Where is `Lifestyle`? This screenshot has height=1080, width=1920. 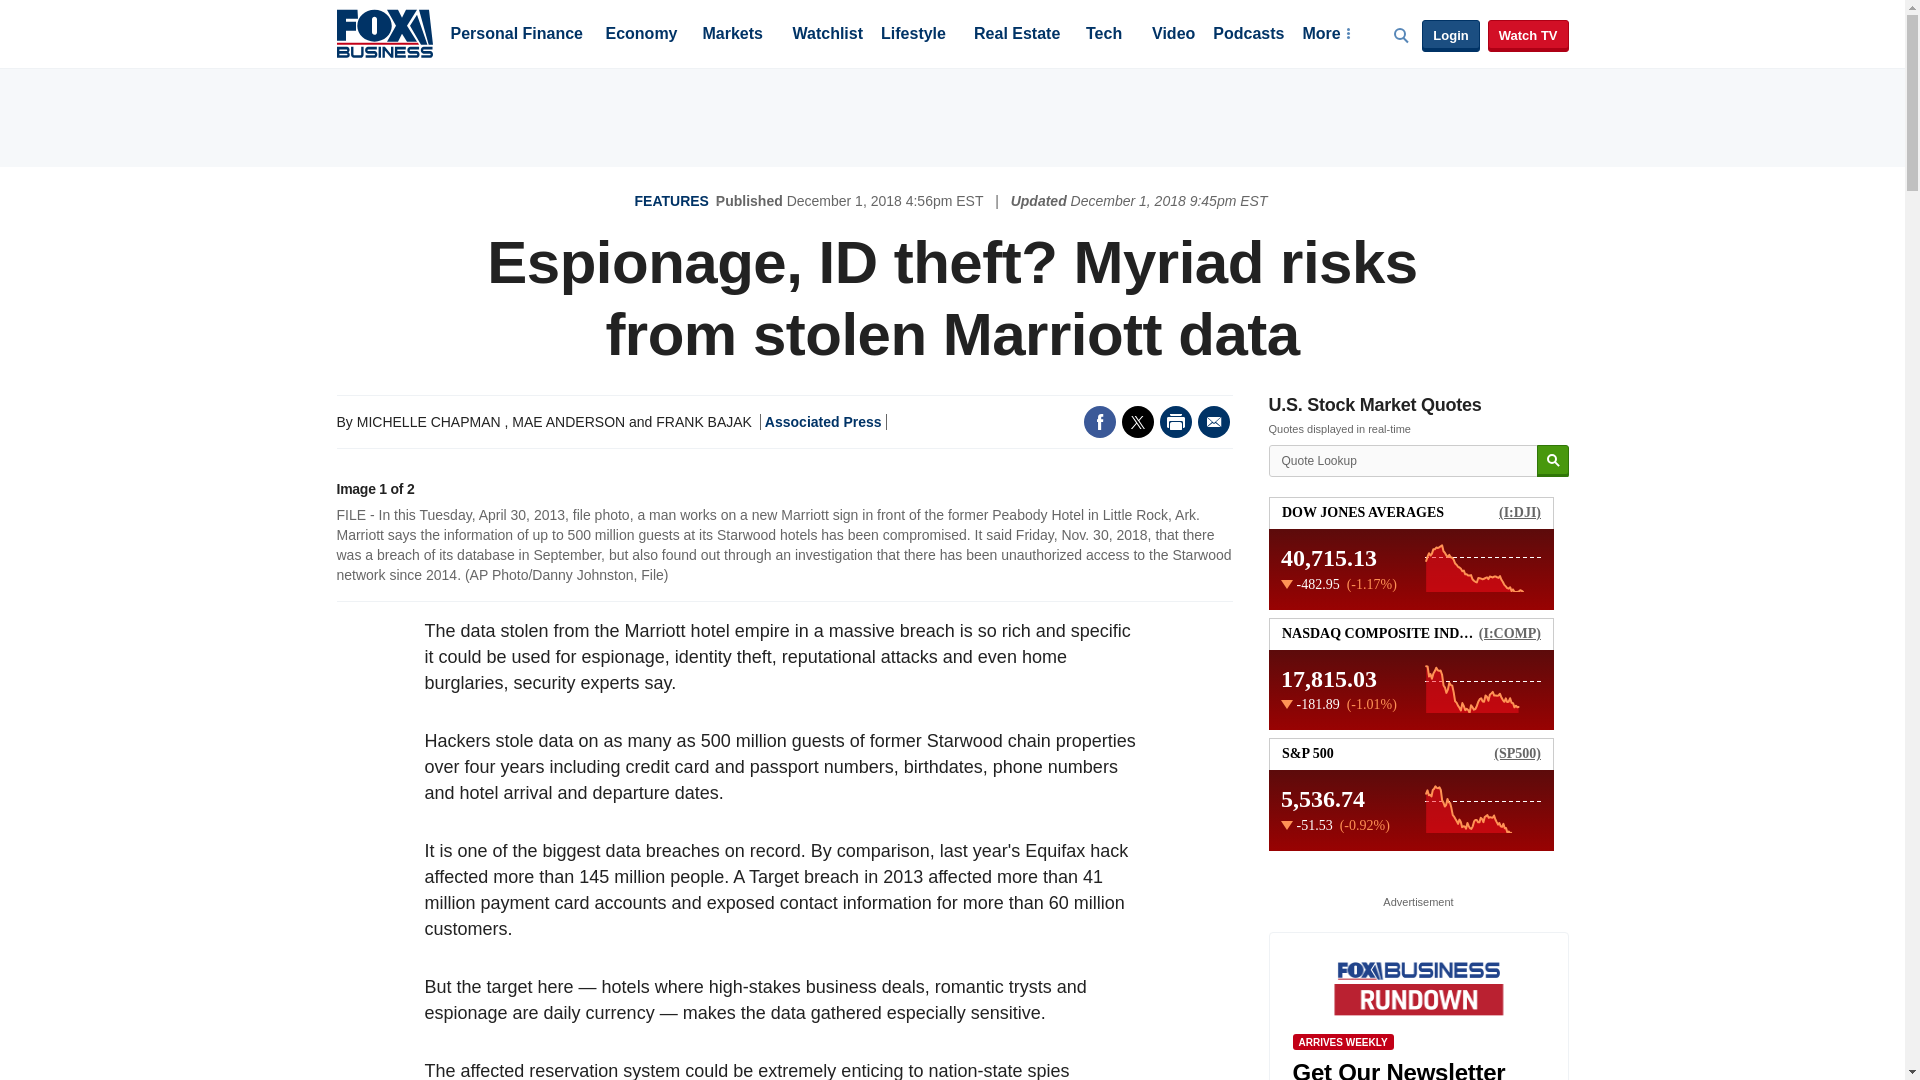 Lifestyle is located at coordinates (914, 35).